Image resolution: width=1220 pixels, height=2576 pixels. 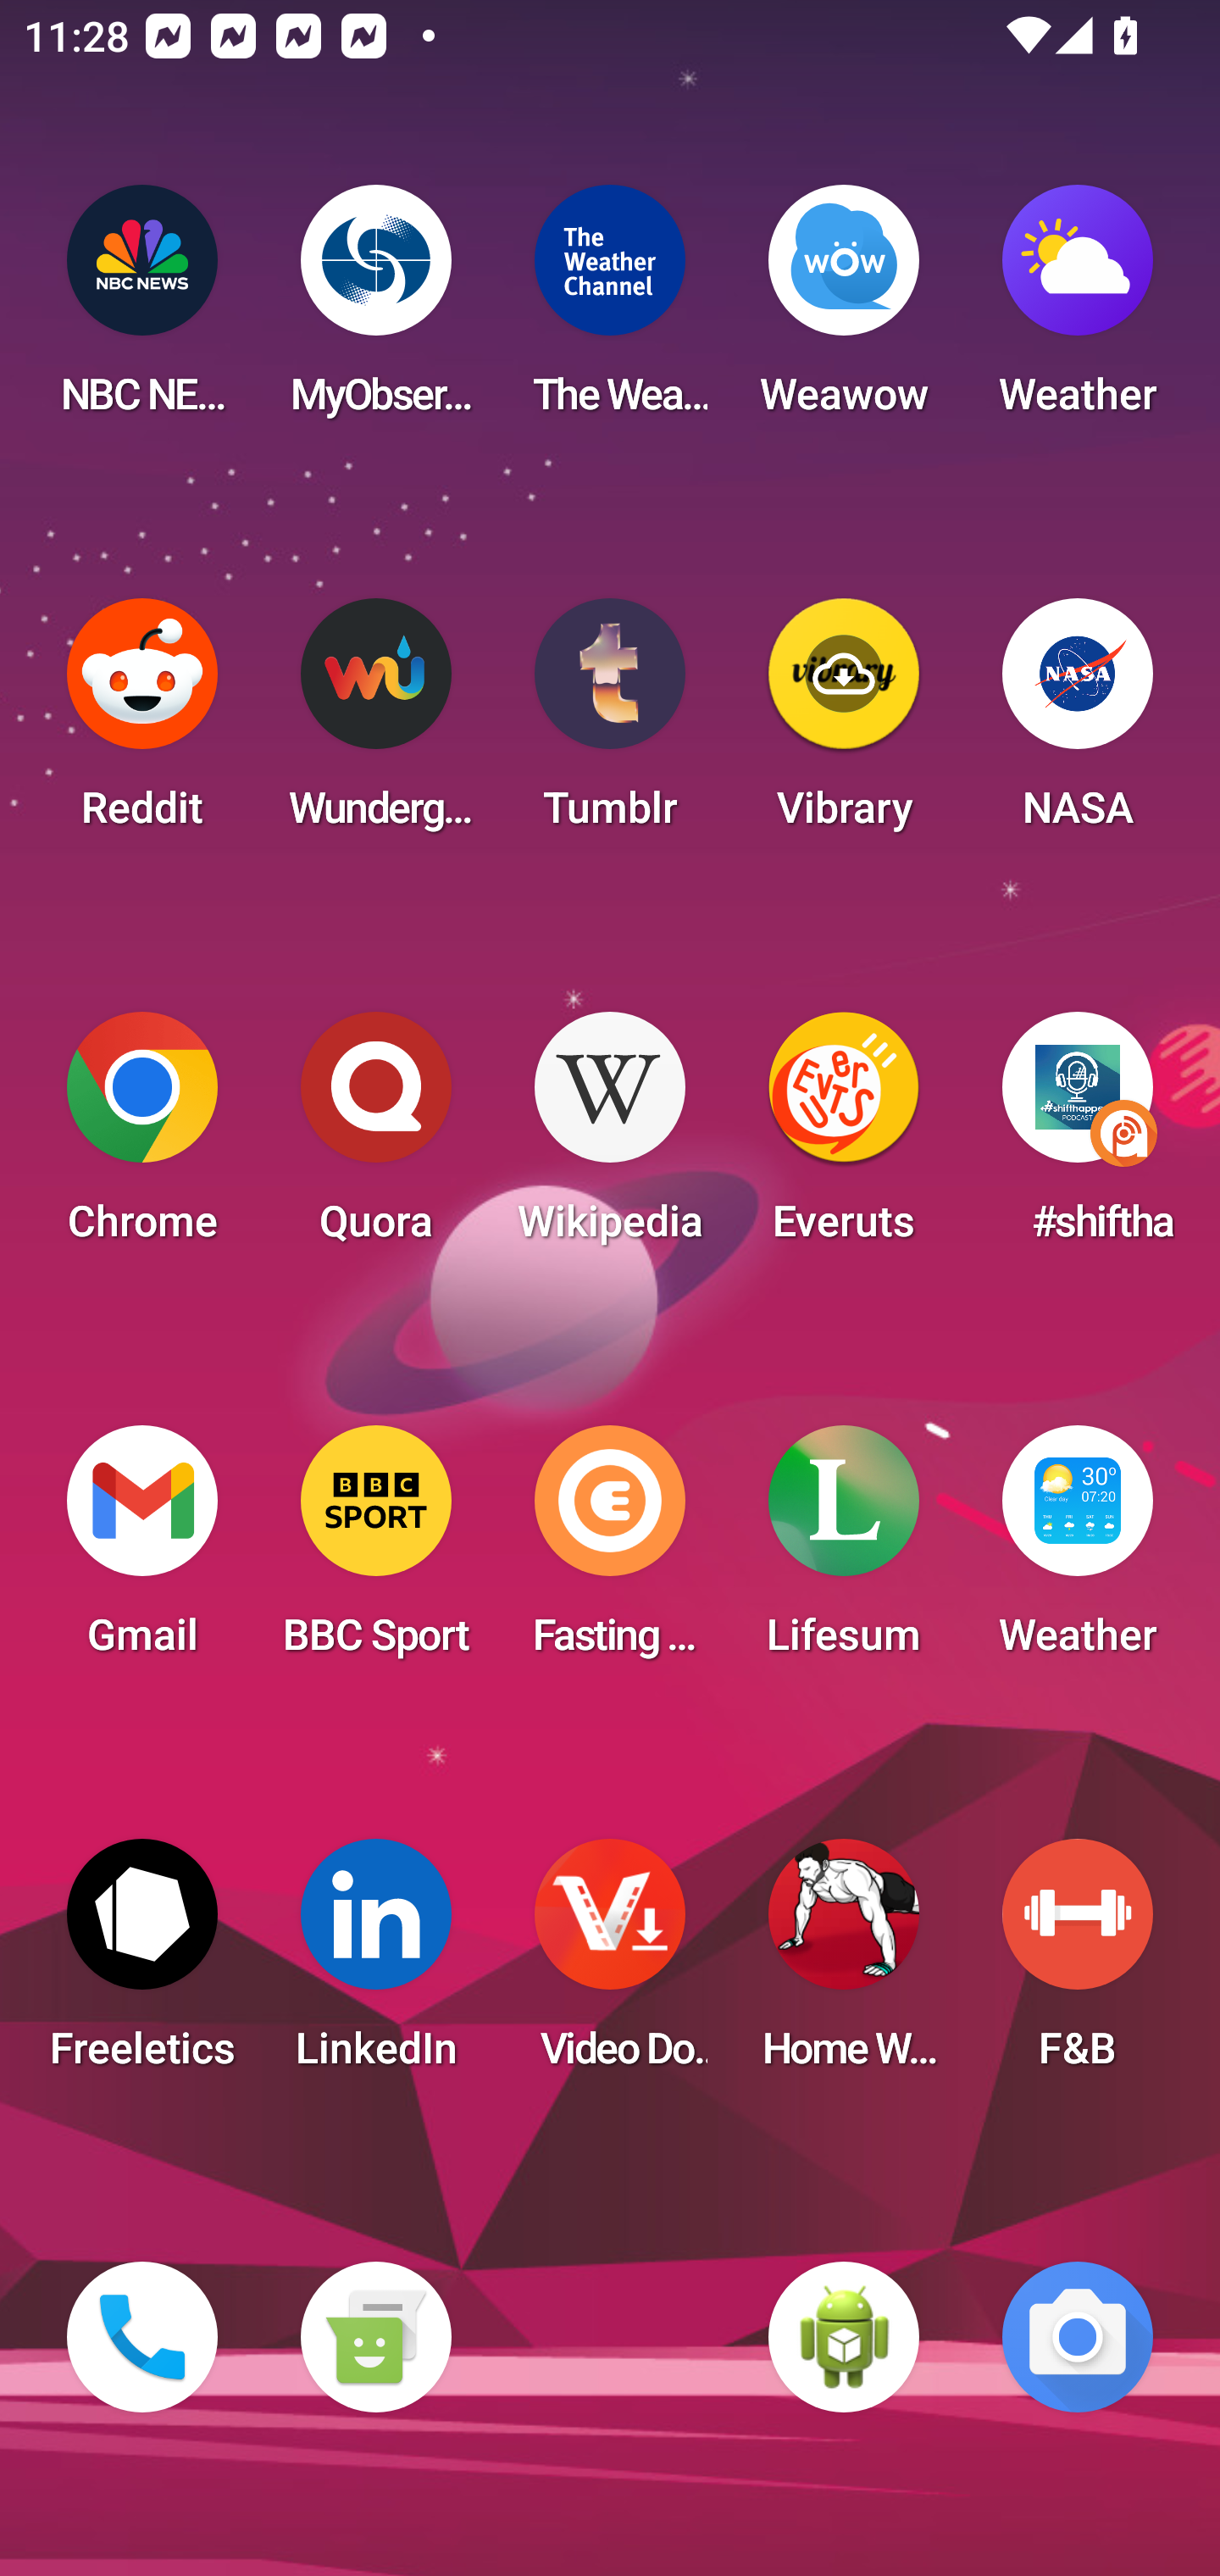 I want to click on Chrome, so click(x=142, y=1137).